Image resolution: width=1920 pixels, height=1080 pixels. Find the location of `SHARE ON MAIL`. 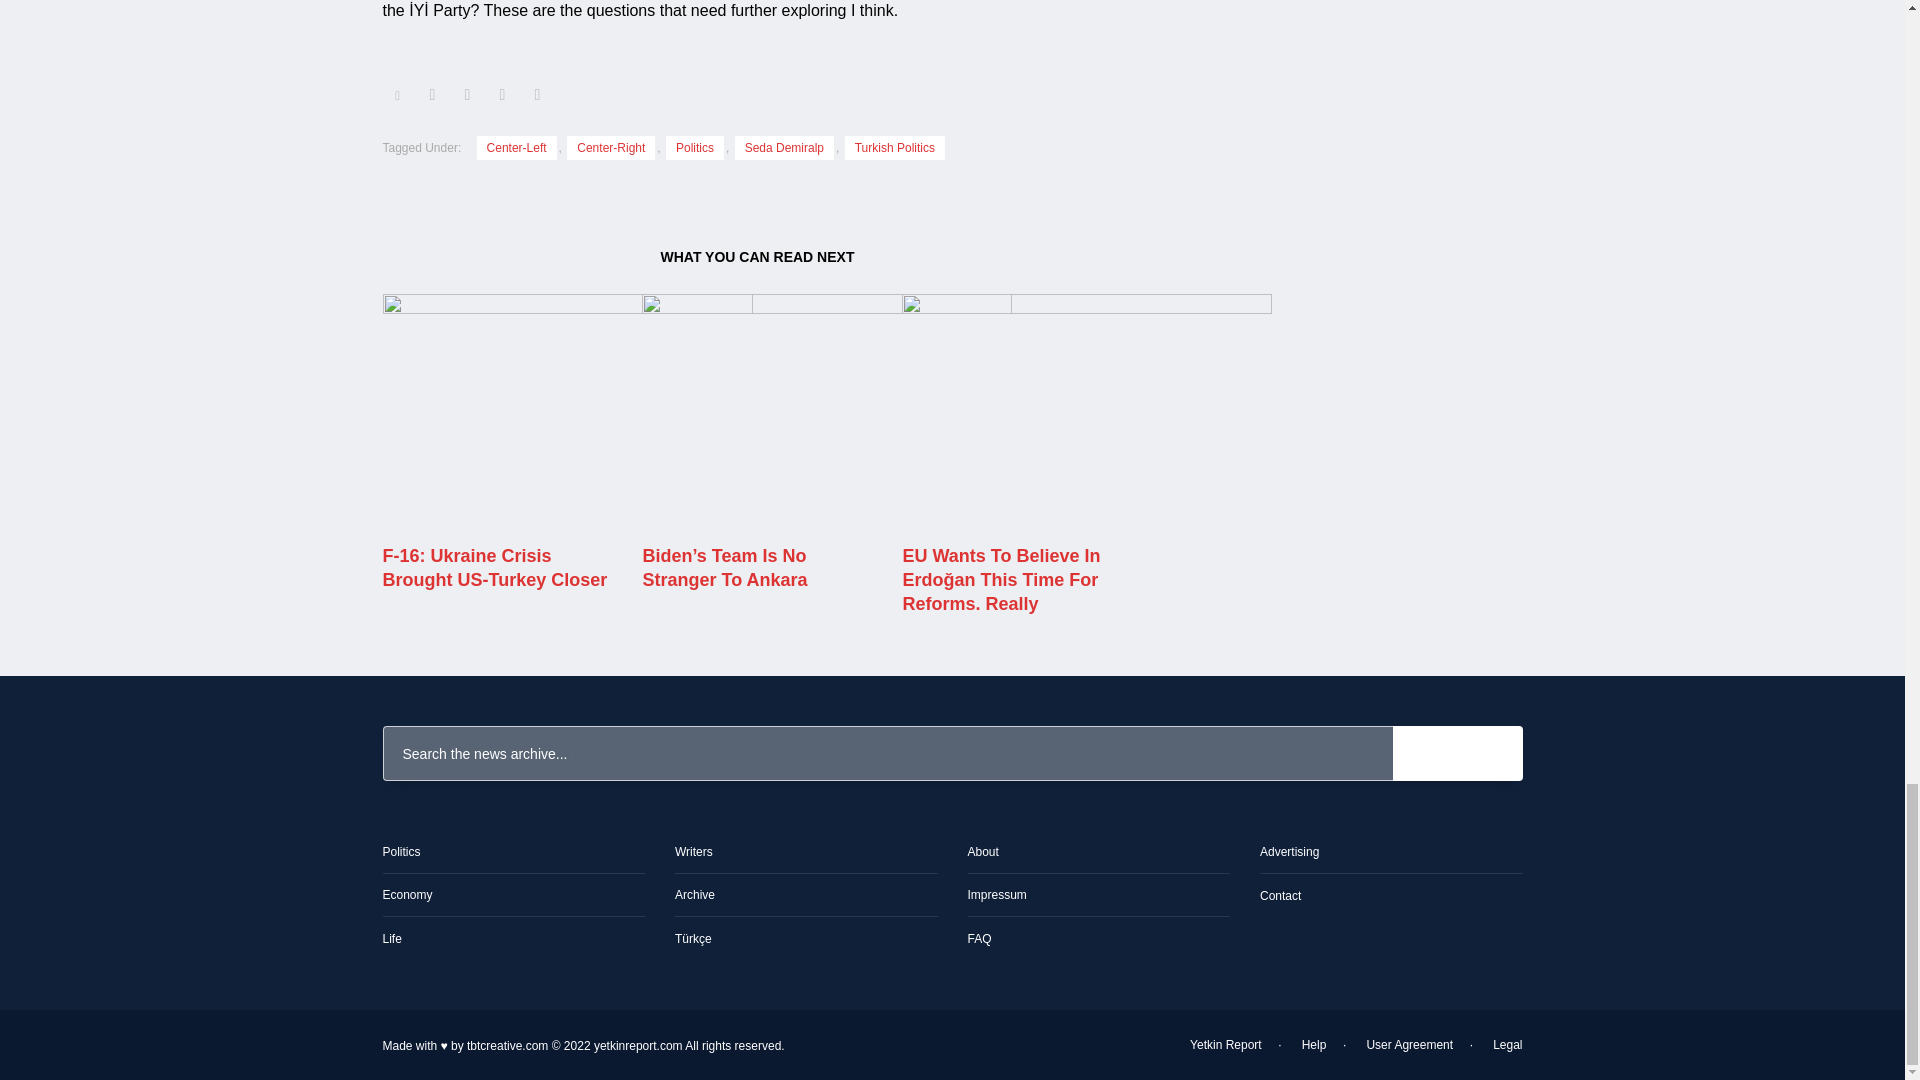

SHARE ON MAIL is located at coordinates (537, 94).